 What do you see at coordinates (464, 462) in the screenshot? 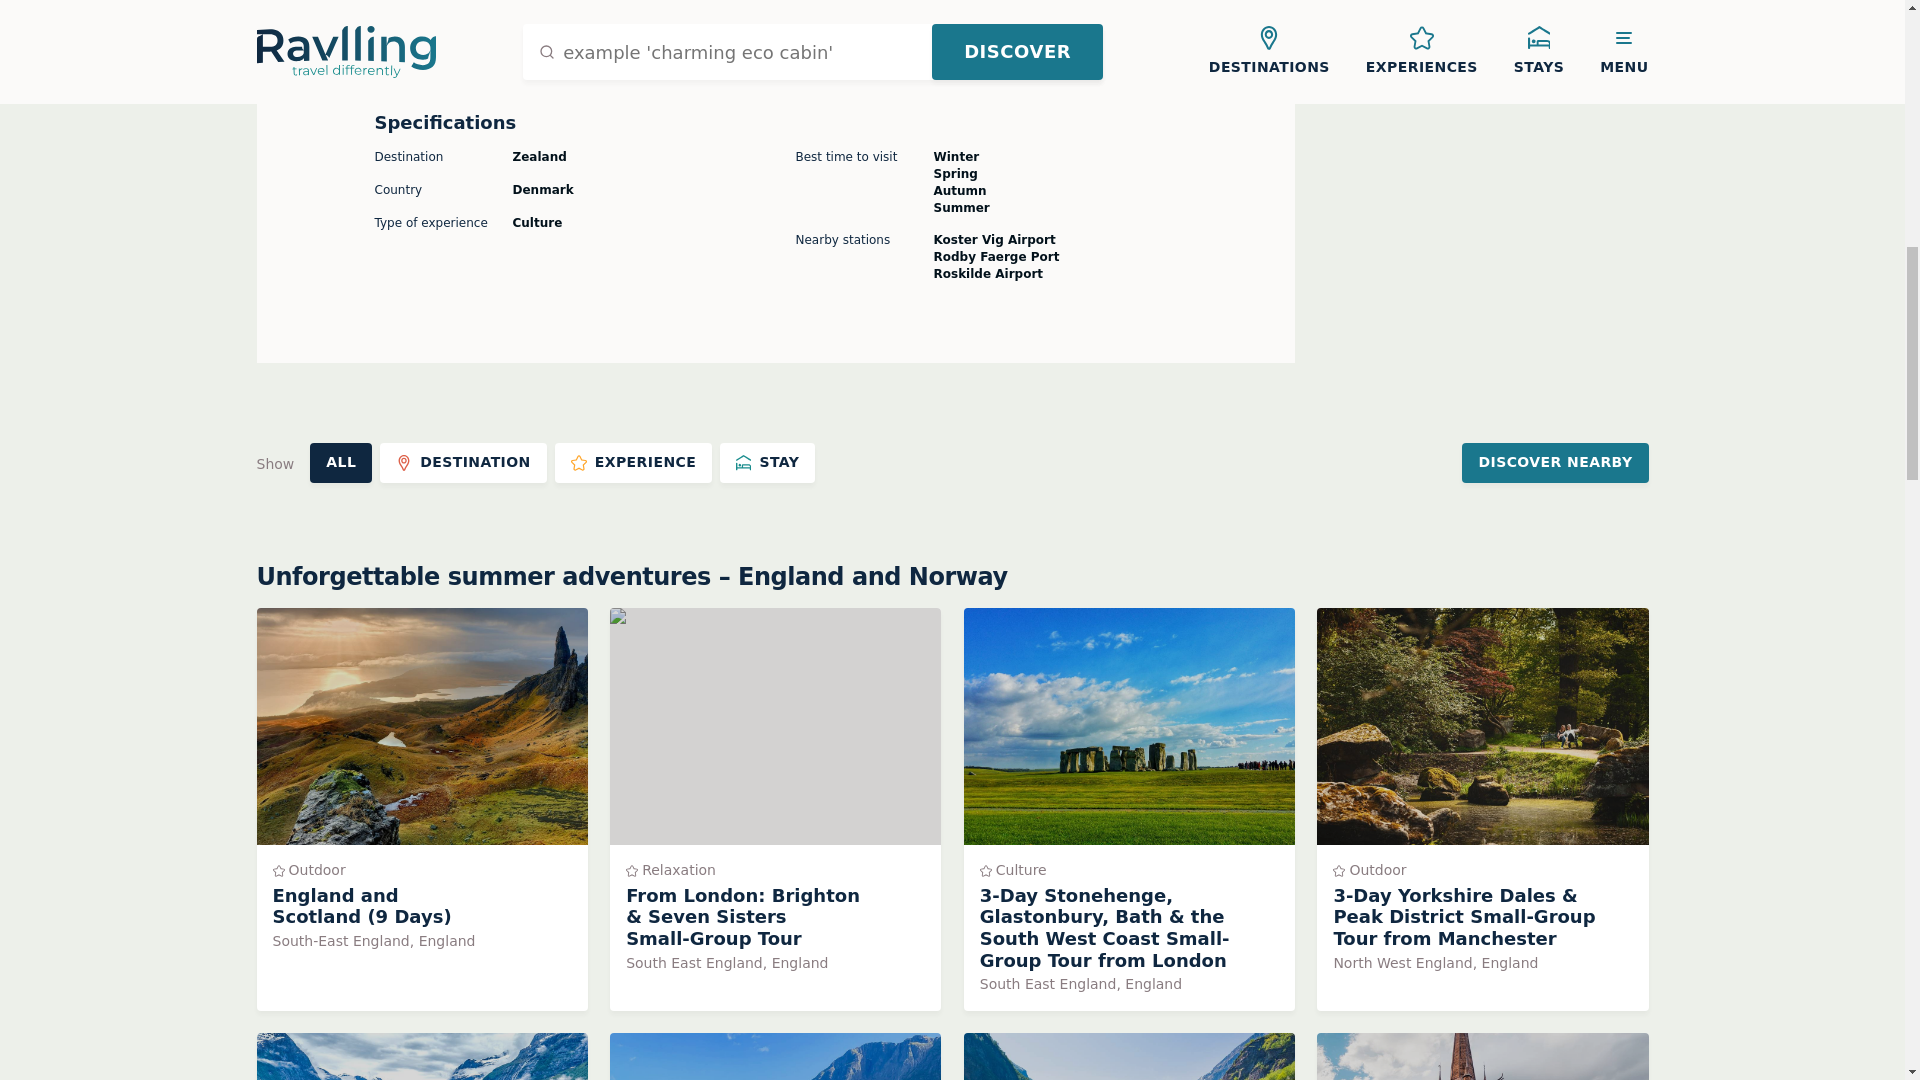
I see `Scenic Fjords of Norway` at bounding box center [464, 462].